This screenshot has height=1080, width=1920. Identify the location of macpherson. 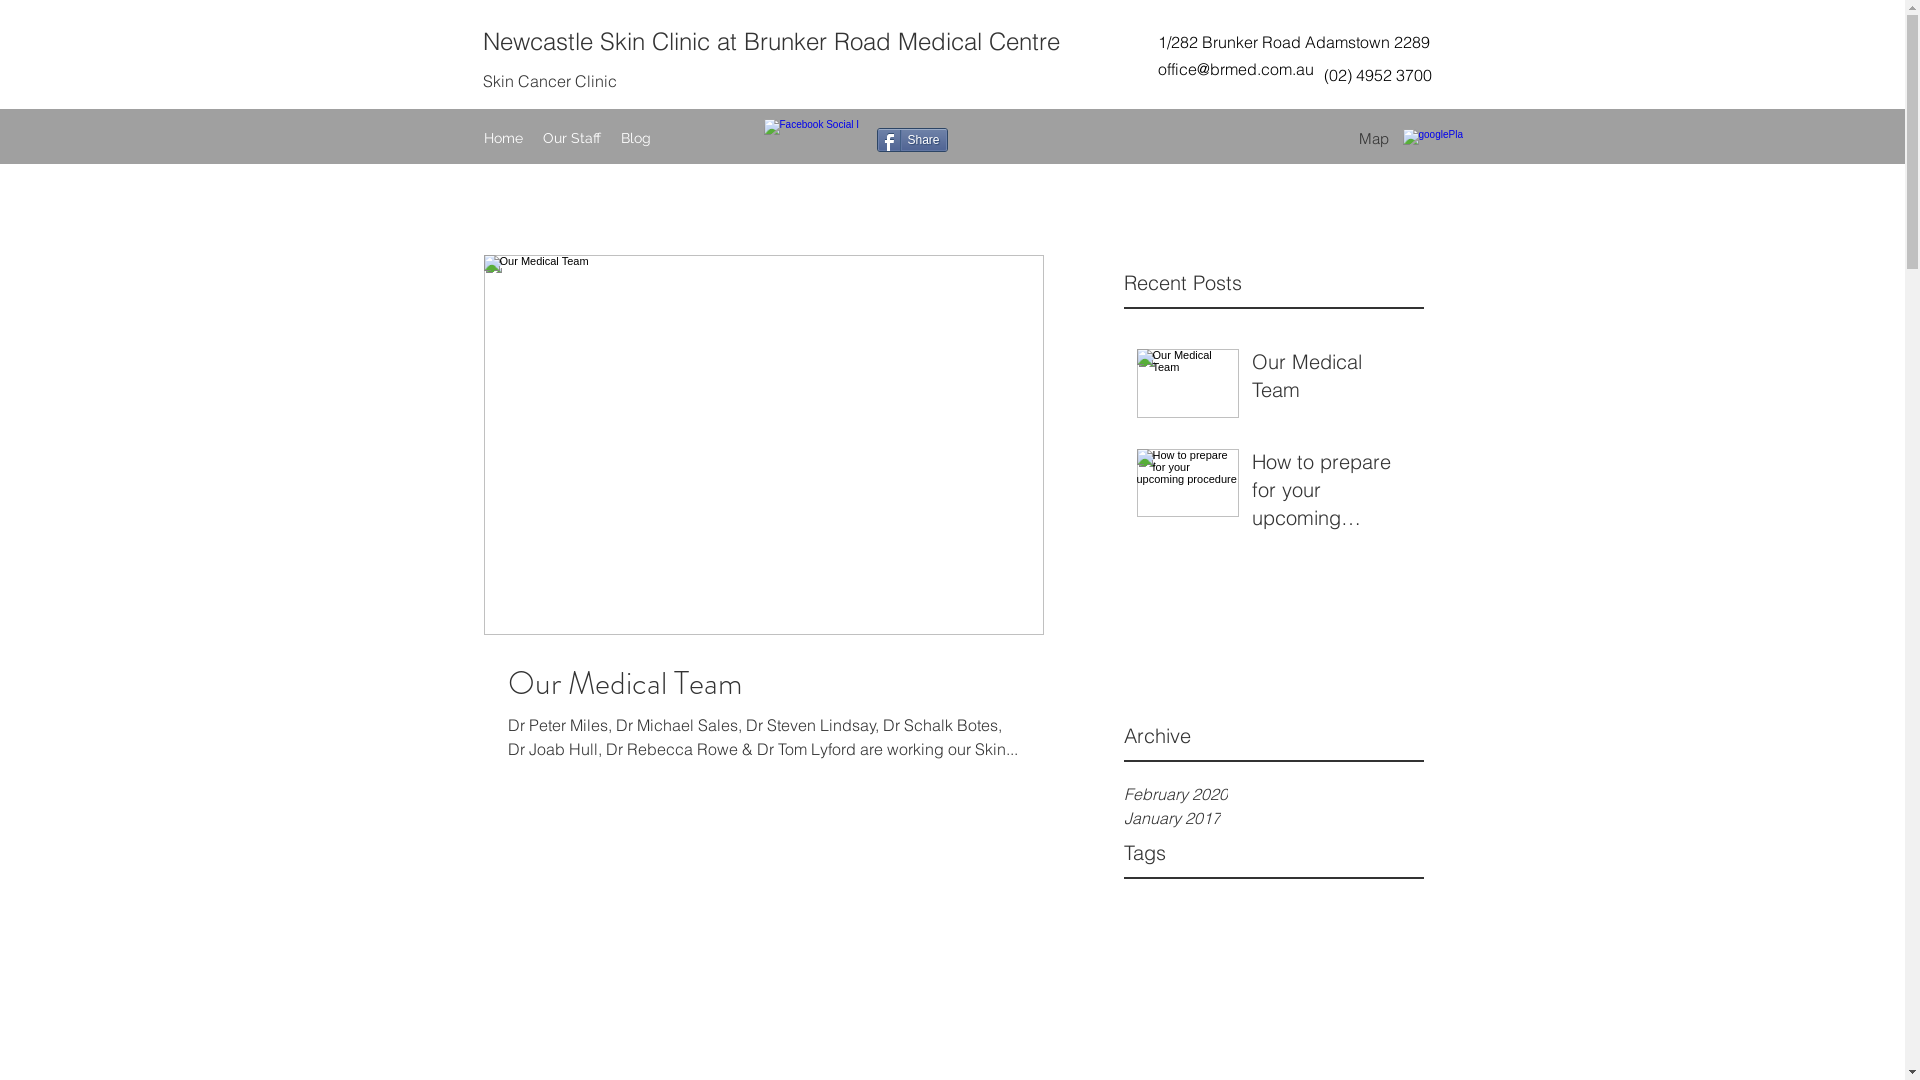
(1324, 936).